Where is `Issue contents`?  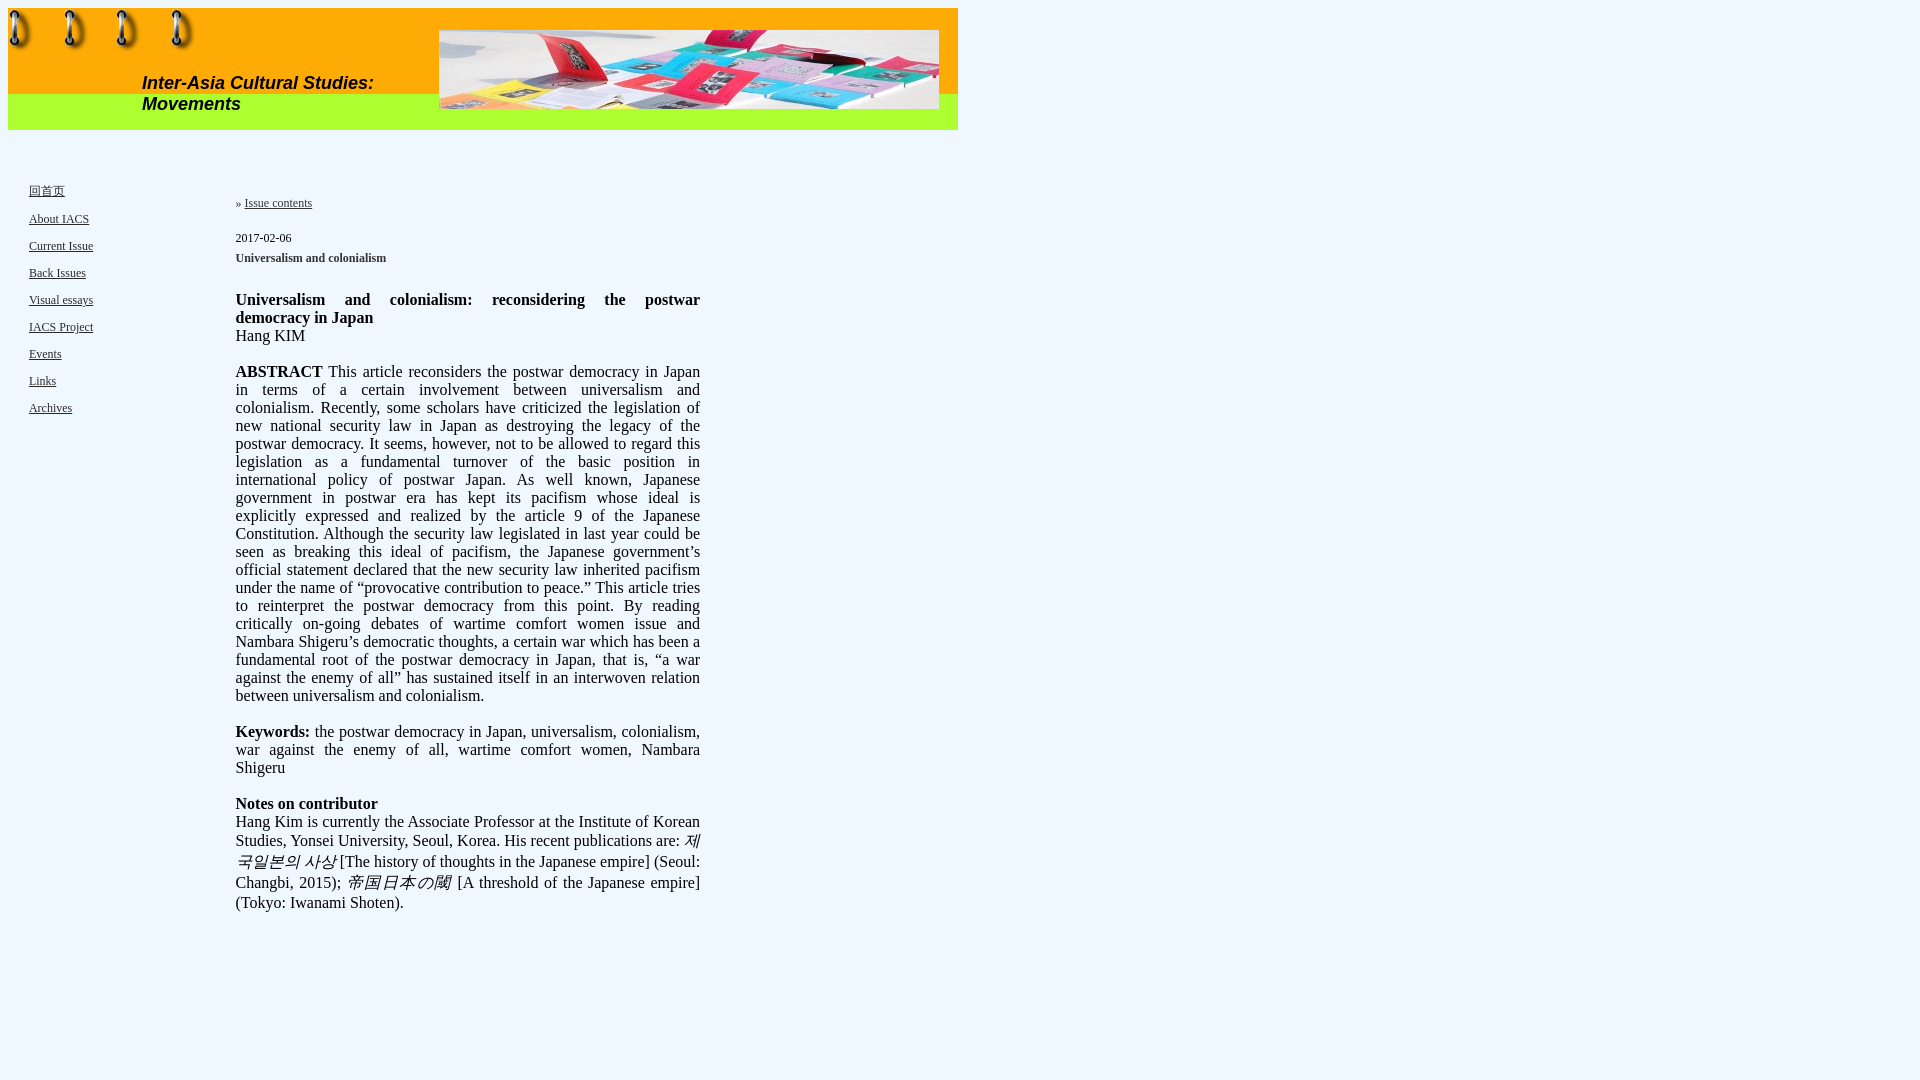
Issue contents is located at coordinates (278, 202).